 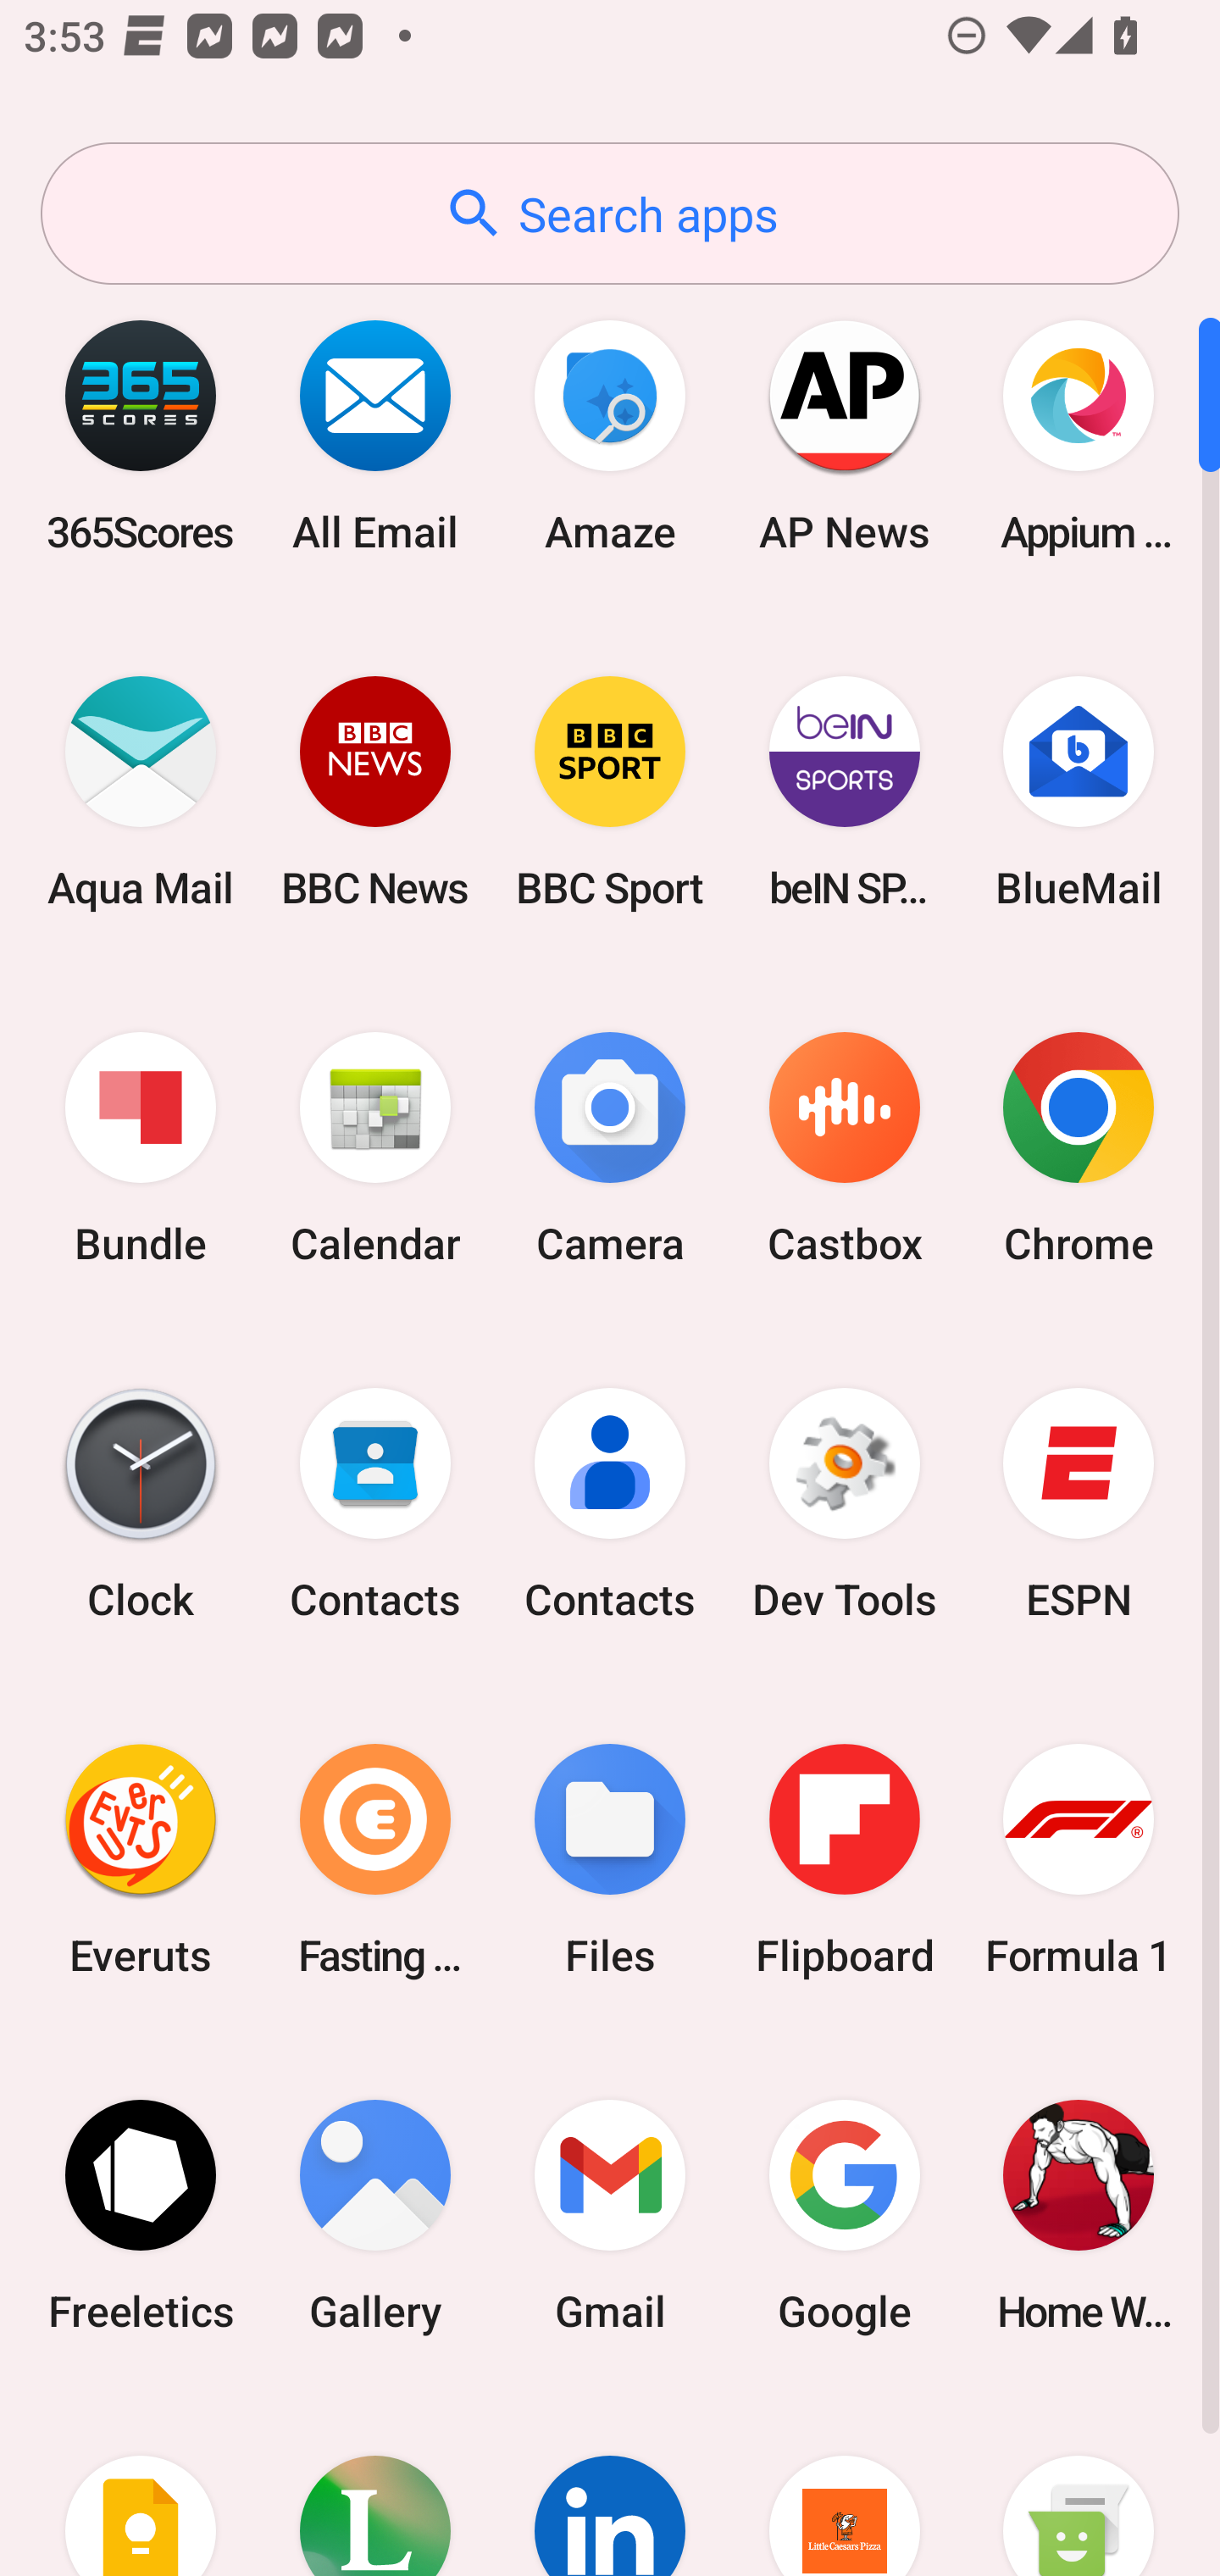 What do you see at coordinates (141, 436) in the screenshot?
I see `365Scores` at bounding box center [141, 436].